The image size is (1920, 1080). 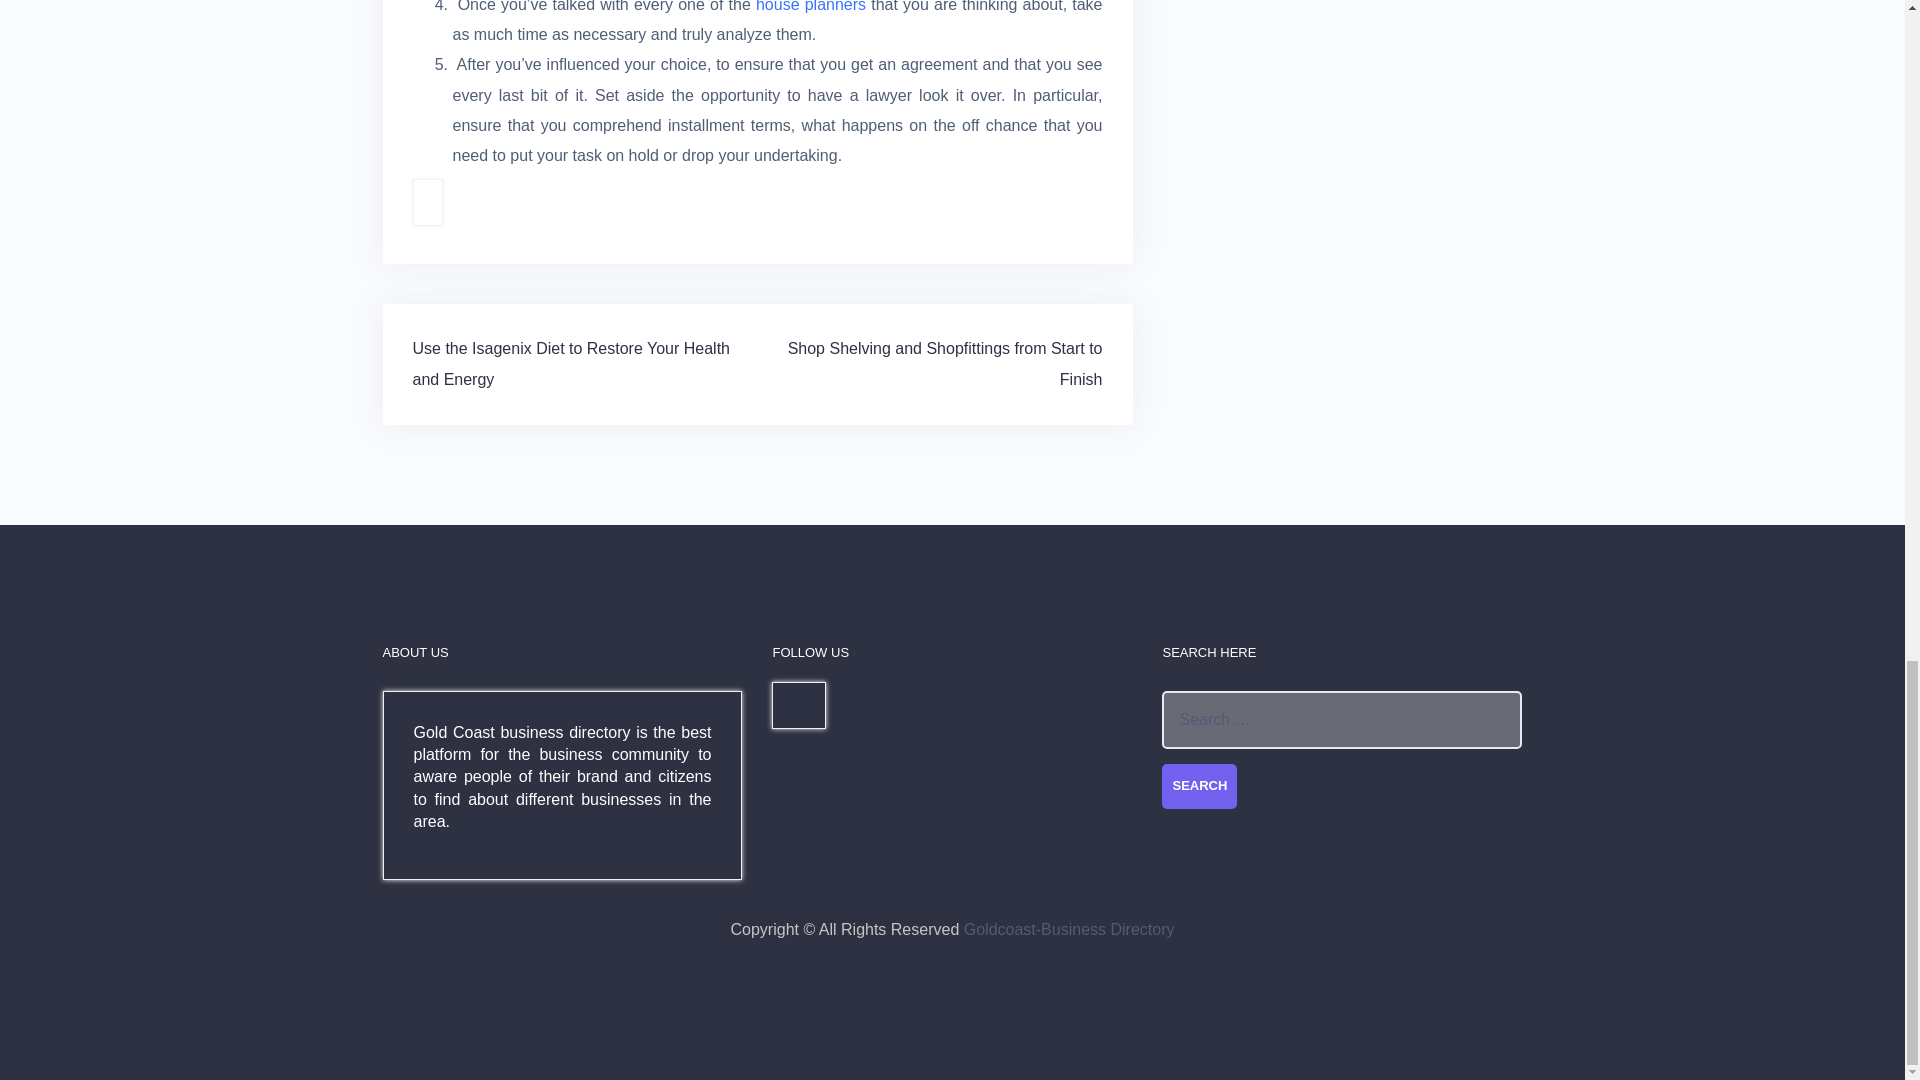 What do you see at coordinates (810, 6) in the screenshot?
I see `house planners` at bounding box center [810, 6].